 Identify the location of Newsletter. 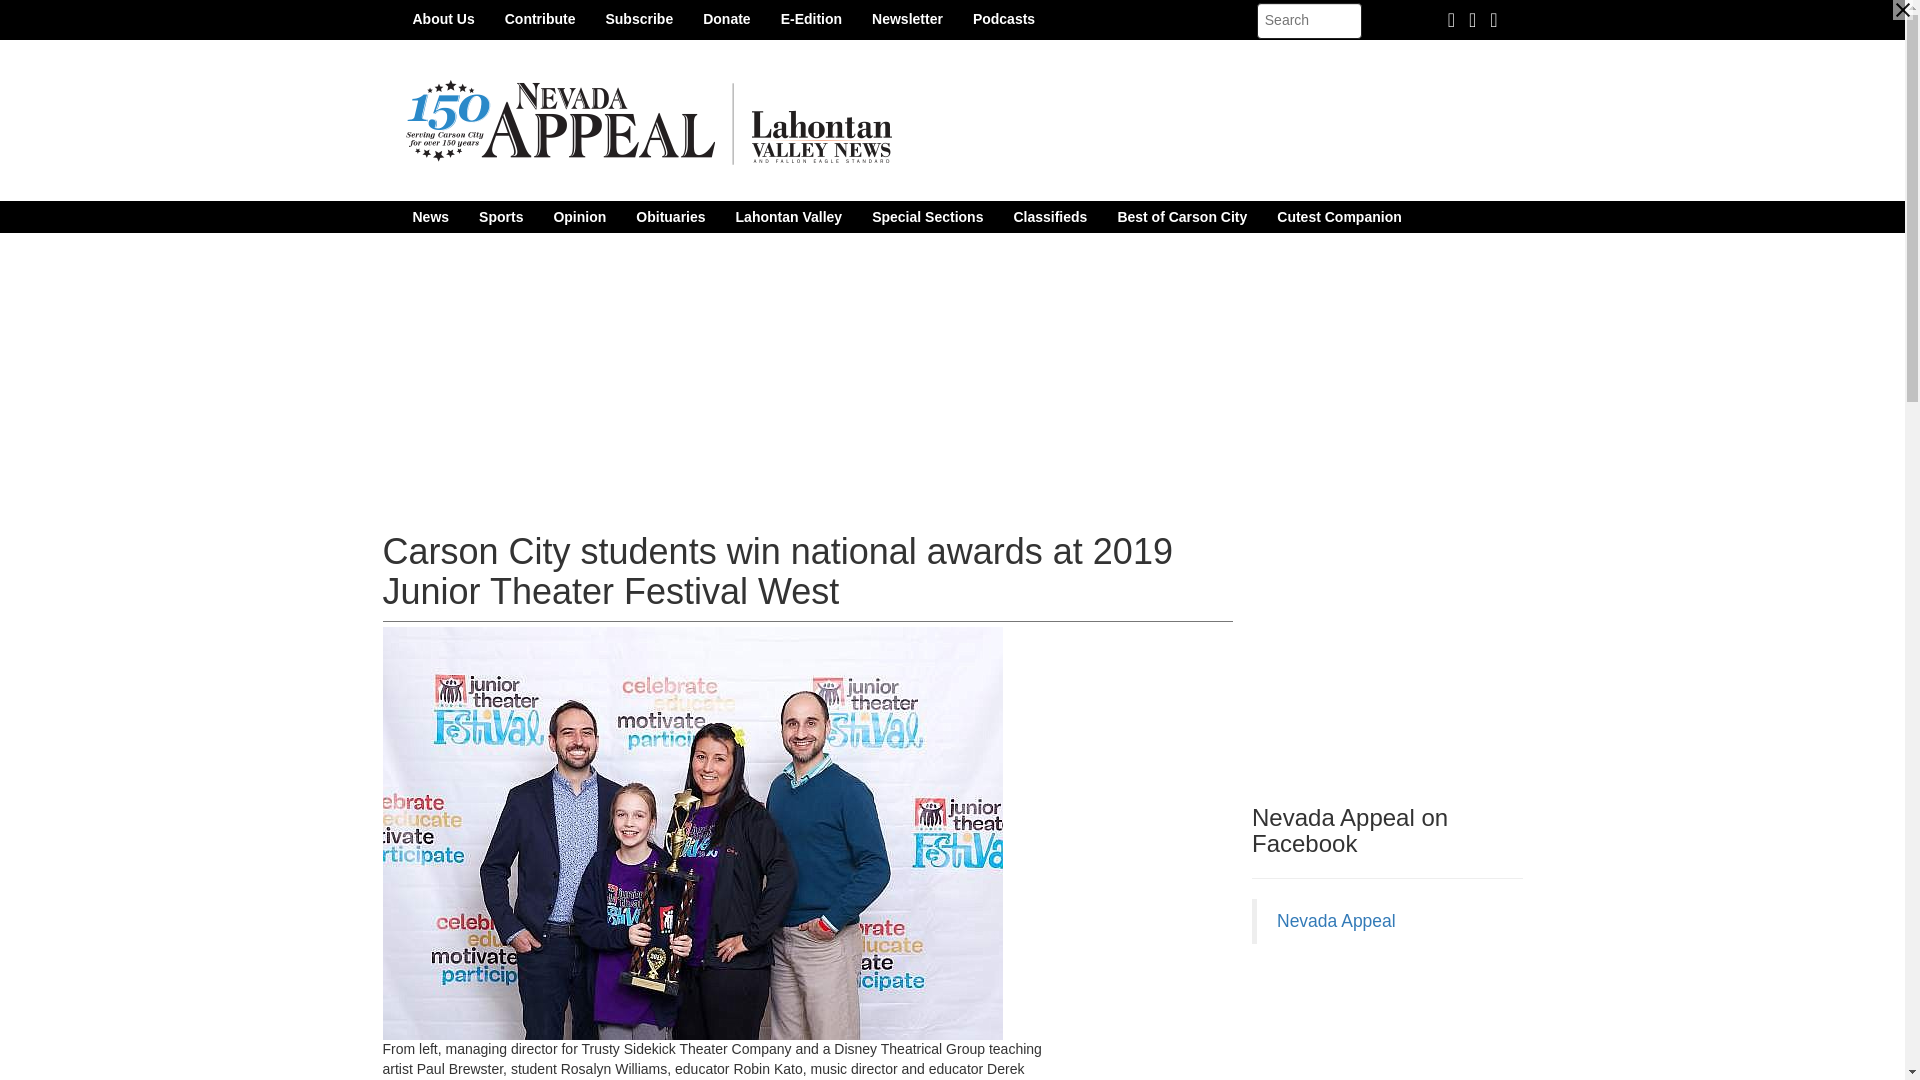
(907, 18).